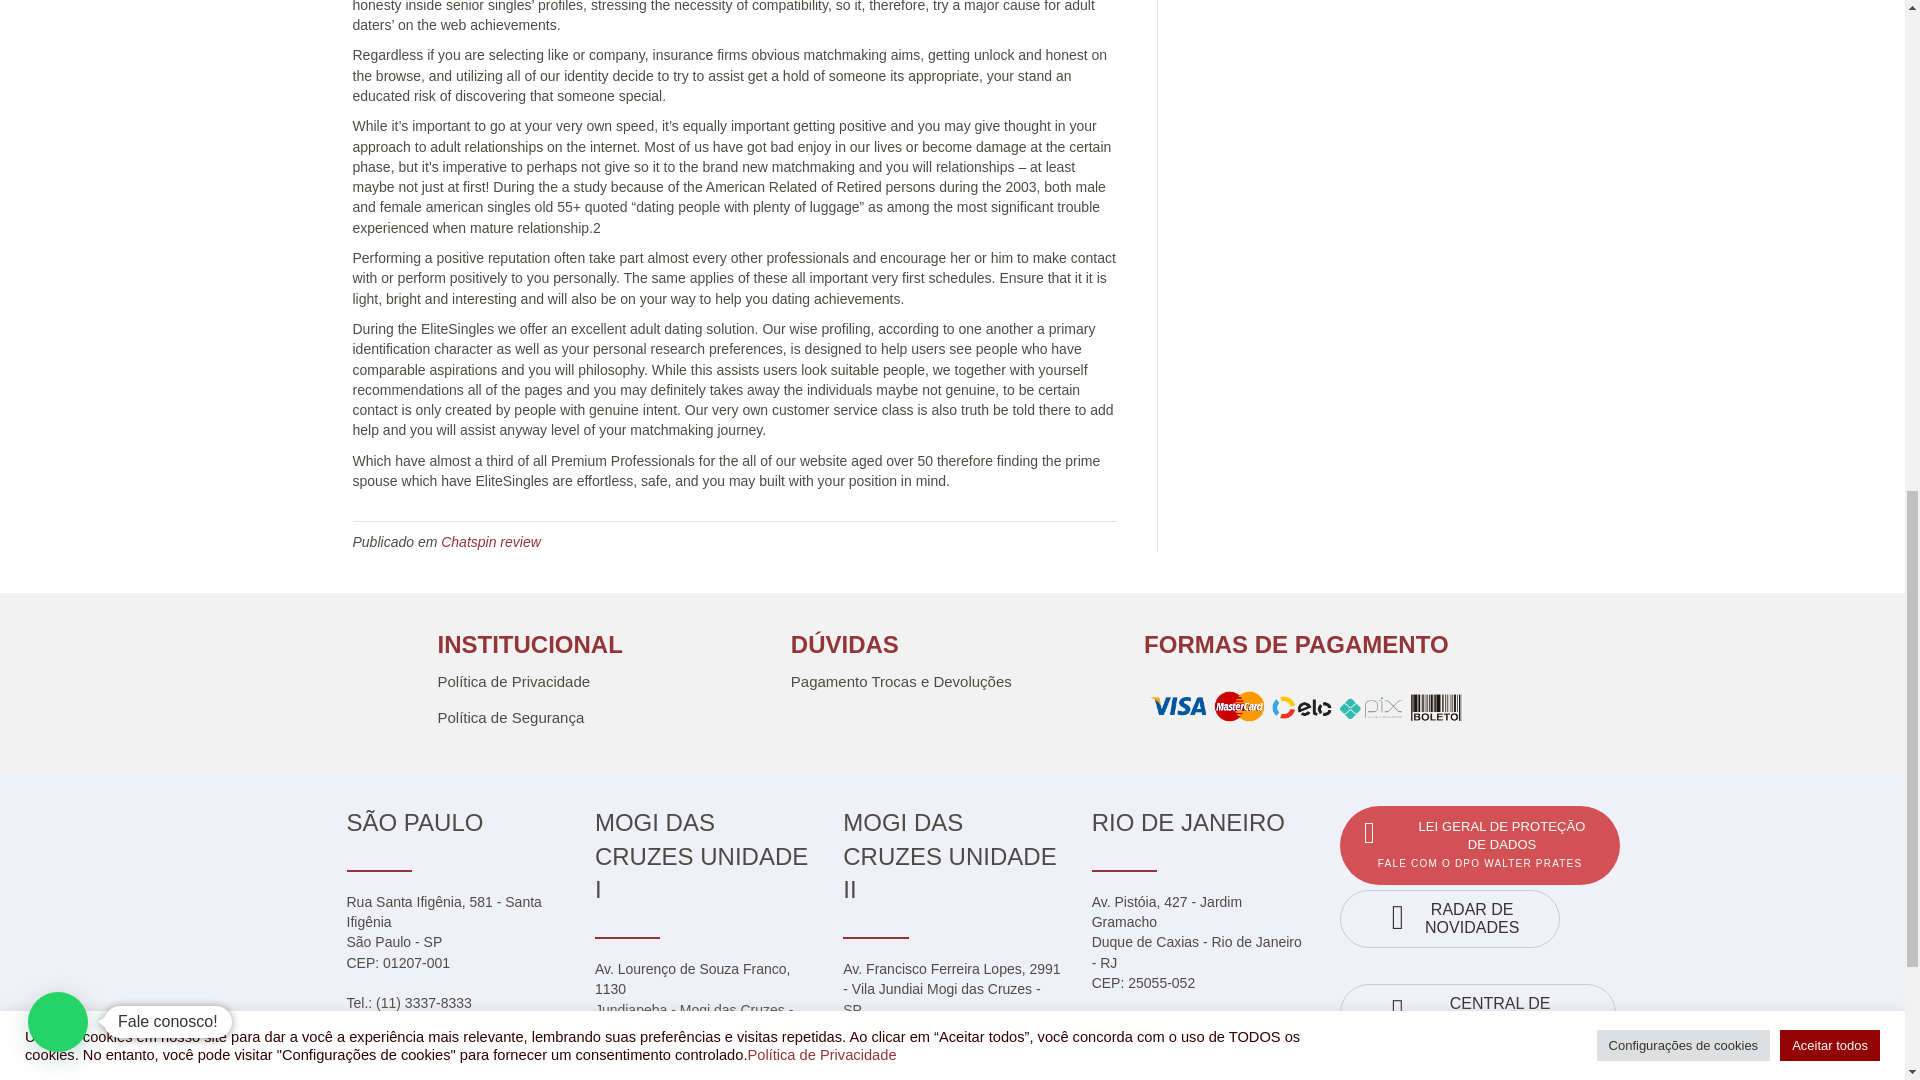  What do you see at coordinates (1370, 1070) in the screenshot?
I see `Facebook` at bounding box center [1370, 1070].